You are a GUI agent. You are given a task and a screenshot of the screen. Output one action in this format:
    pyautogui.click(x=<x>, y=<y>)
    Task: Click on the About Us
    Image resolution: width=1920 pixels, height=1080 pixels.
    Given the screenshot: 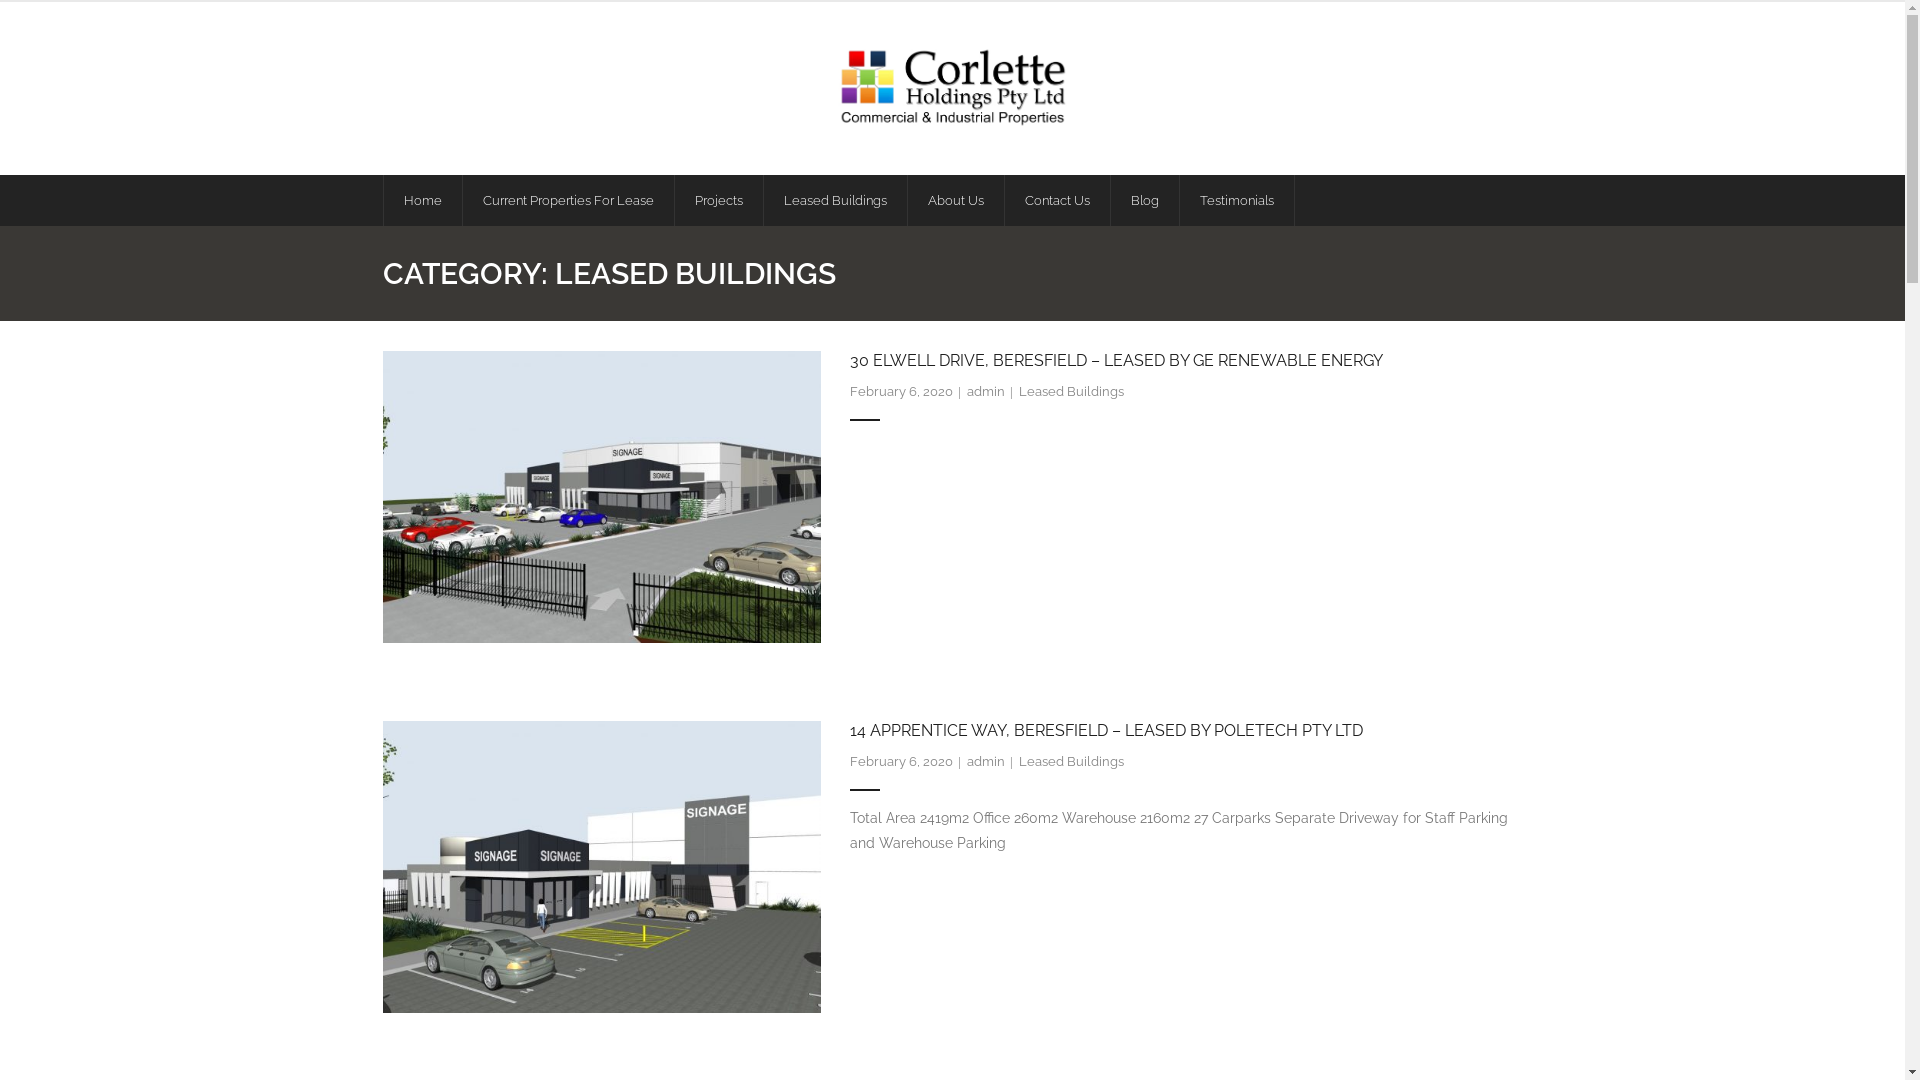 What is the action you would take?
    pyautogui.click(x=954, y=200)
    